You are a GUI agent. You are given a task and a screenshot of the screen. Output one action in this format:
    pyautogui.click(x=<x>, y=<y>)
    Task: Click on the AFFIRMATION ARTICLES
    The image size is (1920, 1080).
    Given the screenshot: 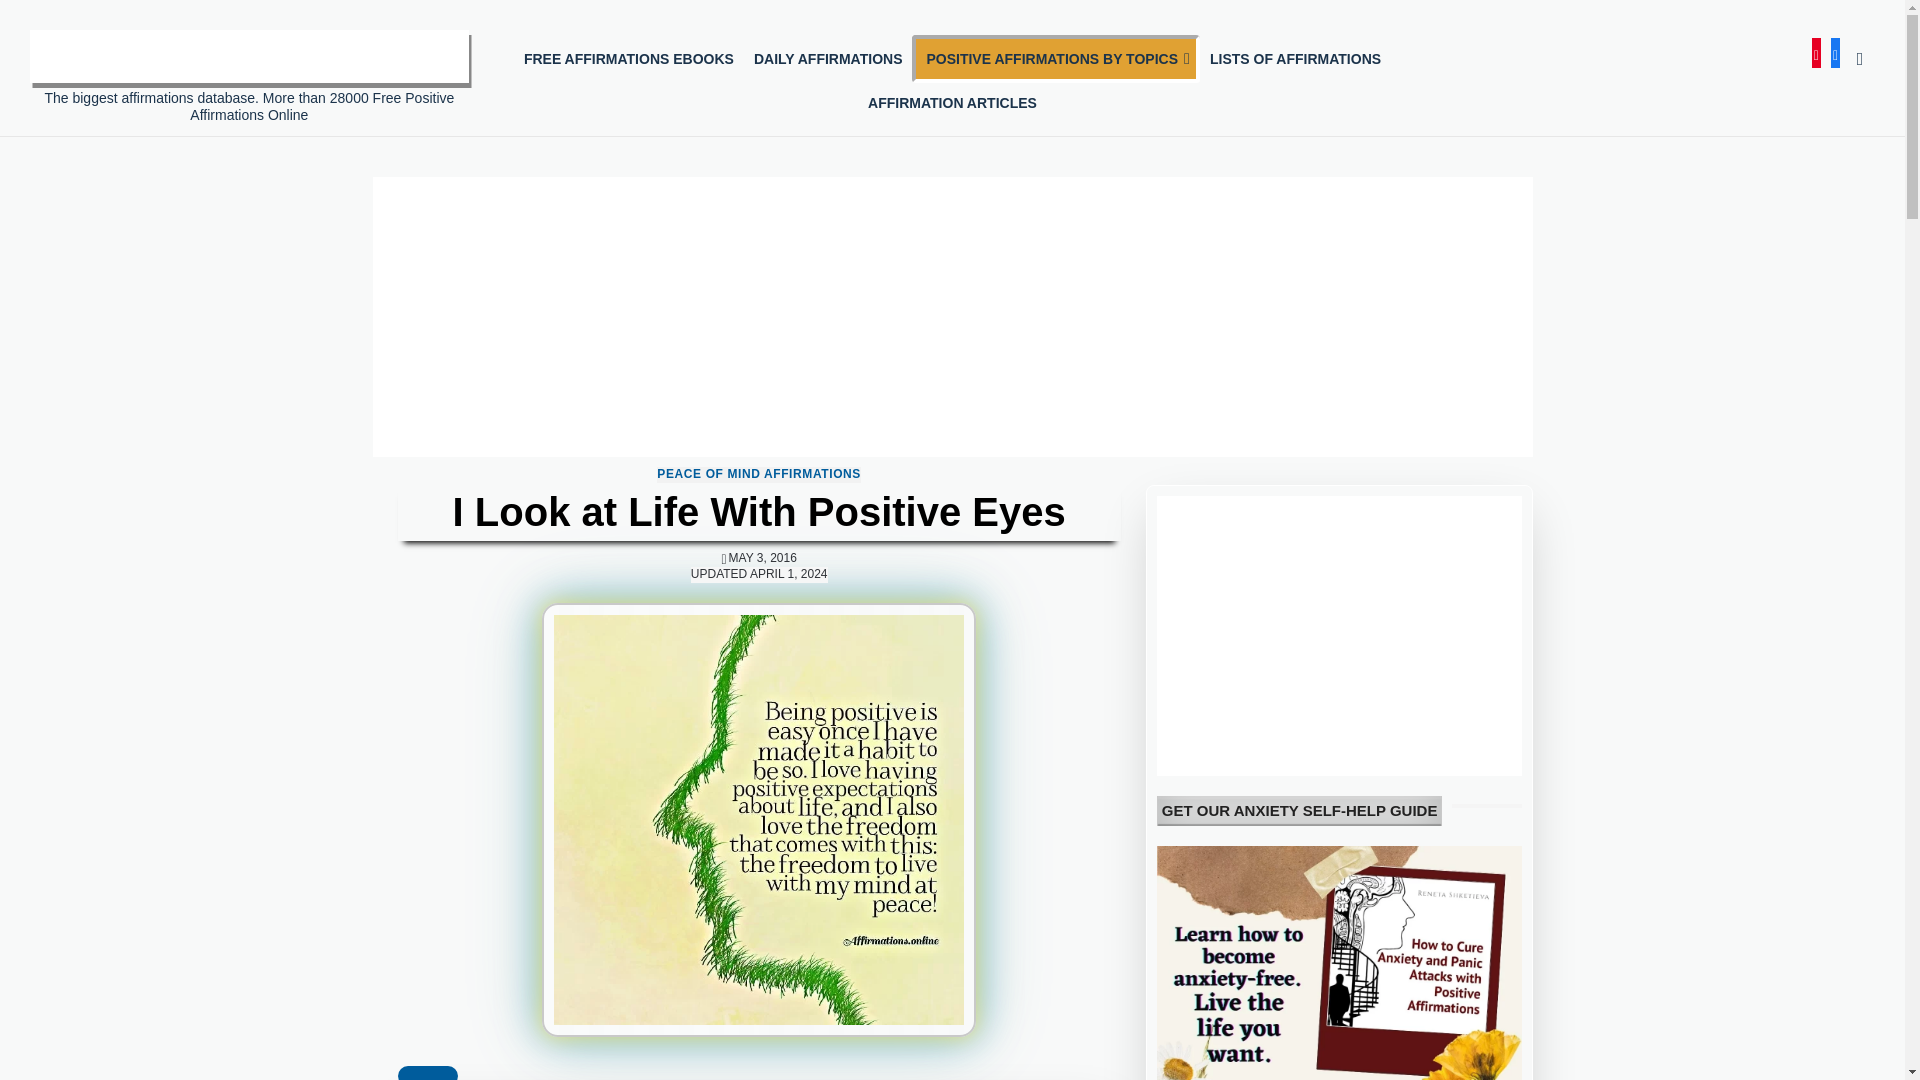 What is the action you would take?
    pyautogui.click(x=952, y=103)
    